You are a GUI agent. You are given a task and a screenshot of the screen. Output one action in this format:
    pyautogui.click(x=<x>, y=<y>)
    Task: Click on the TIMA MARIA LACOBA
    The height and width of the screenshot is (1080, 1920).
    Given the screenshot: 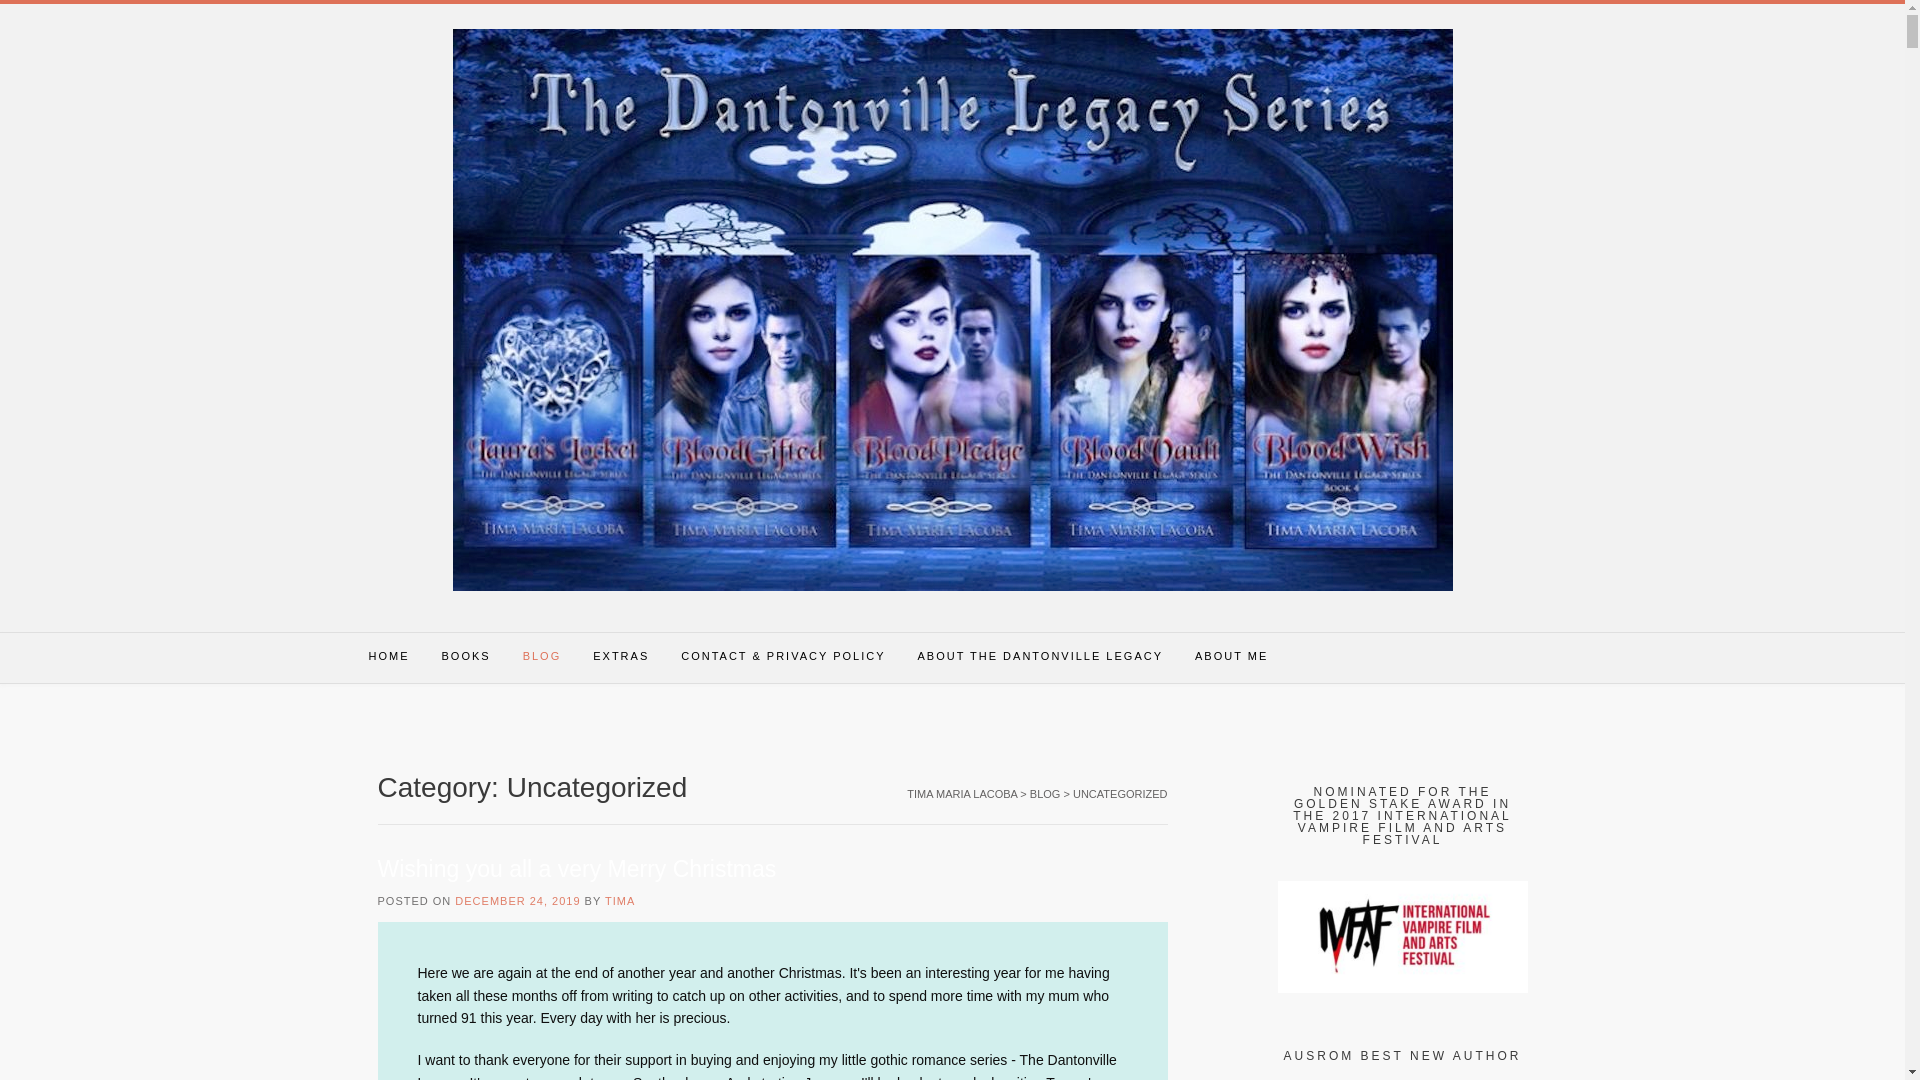 What is the action you would take?
    pyautogui.click(x=962, y=794)
    